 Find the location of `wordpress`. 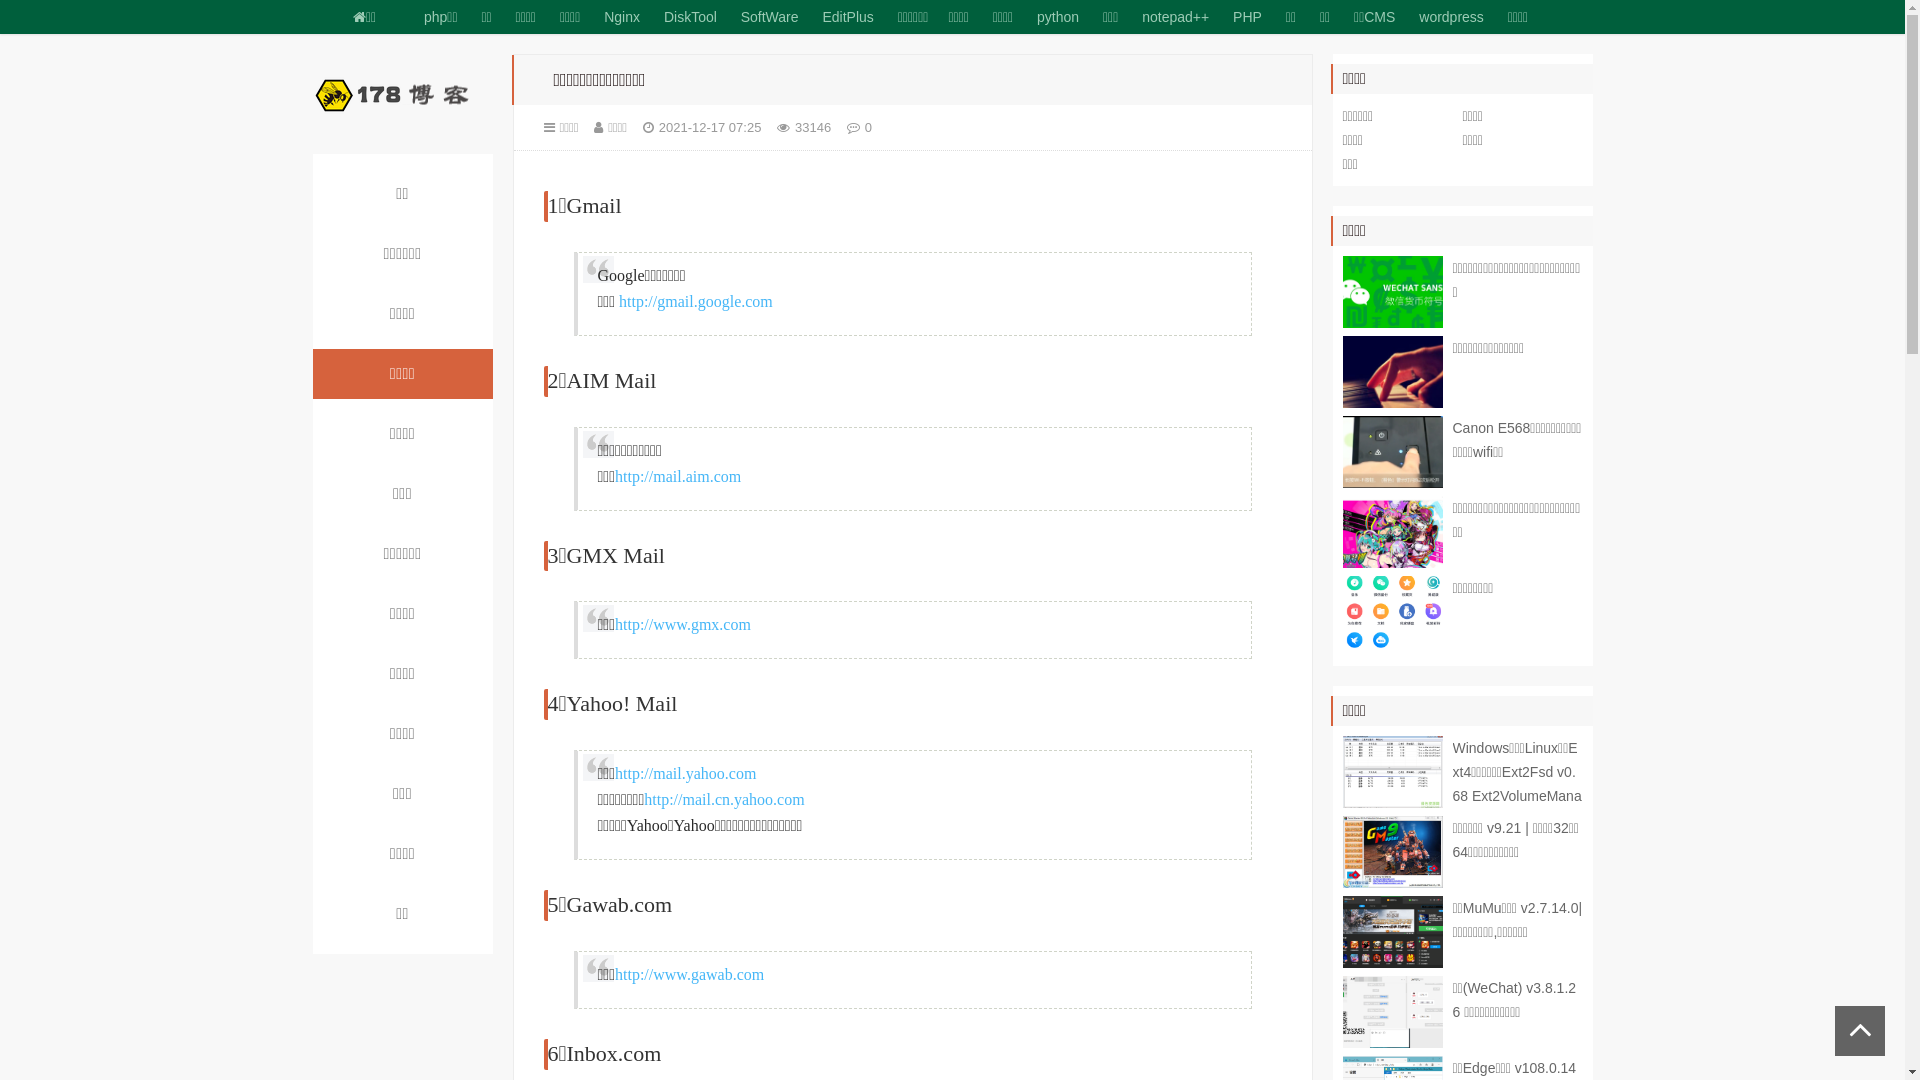

wordpress is located at coordinates (1452, 17).